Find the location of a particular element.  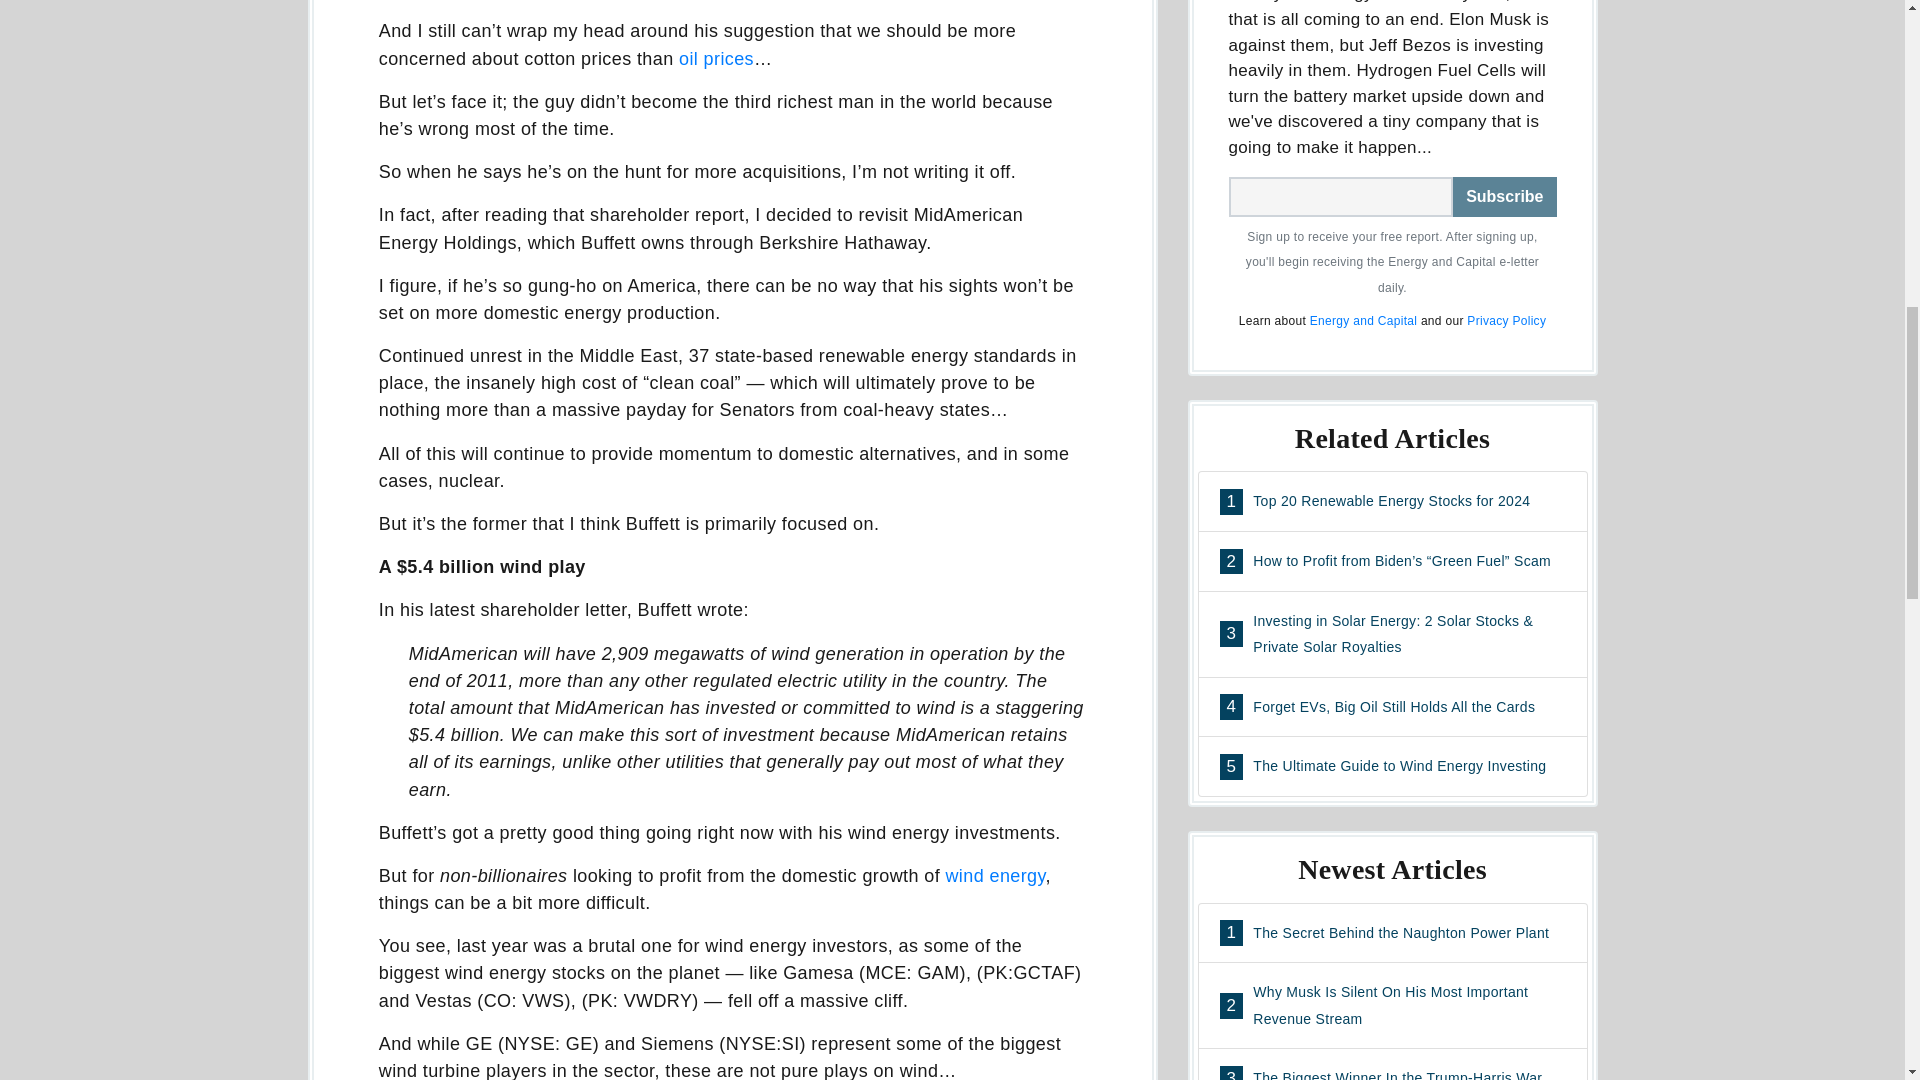

wind energy is located at coordinates (994, 876).